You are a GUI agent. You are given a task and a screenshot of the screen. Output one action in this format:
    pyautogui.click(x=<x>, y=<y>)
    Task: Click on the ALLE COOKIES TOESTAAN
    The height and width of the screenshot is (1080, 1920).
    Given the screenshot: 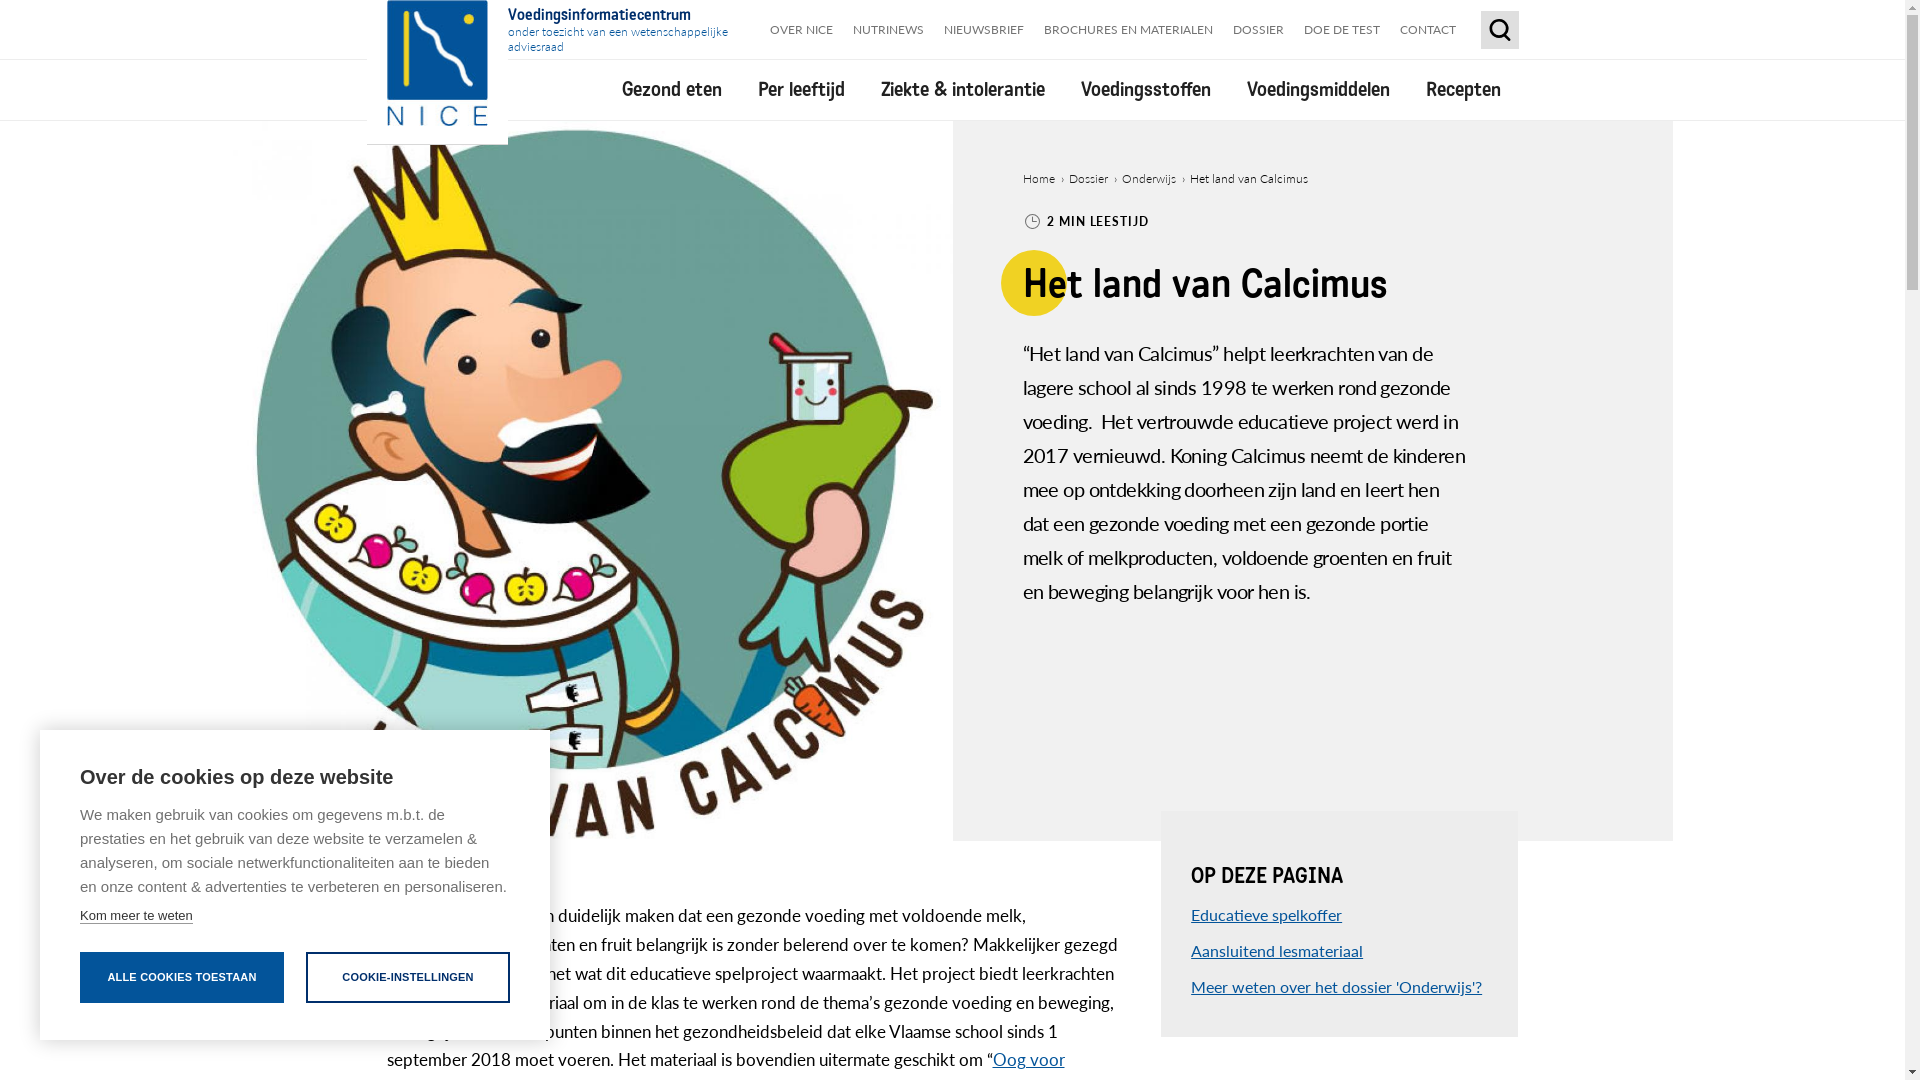 What is the action you would take?
    pyautogui.click(x=182, y=978)
    